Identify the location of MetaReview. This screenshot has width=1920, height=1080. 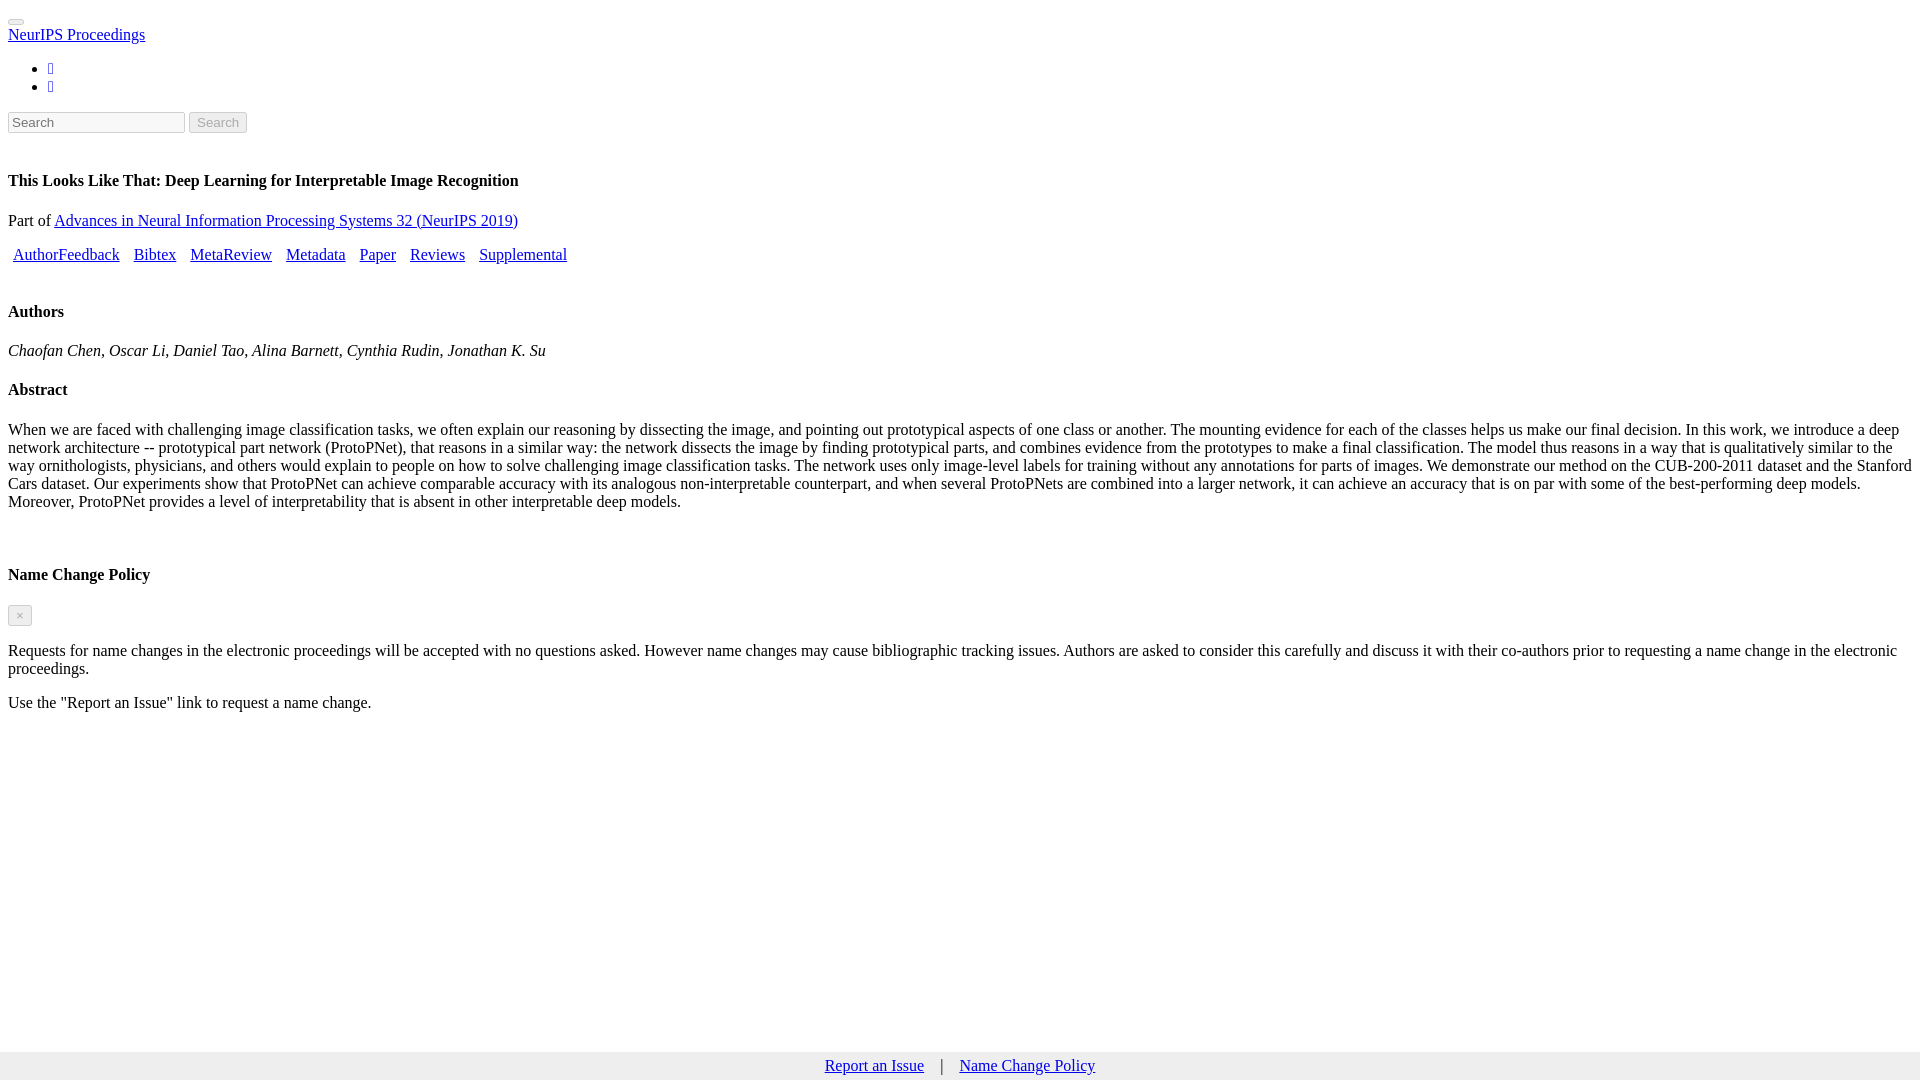
(231, 254).